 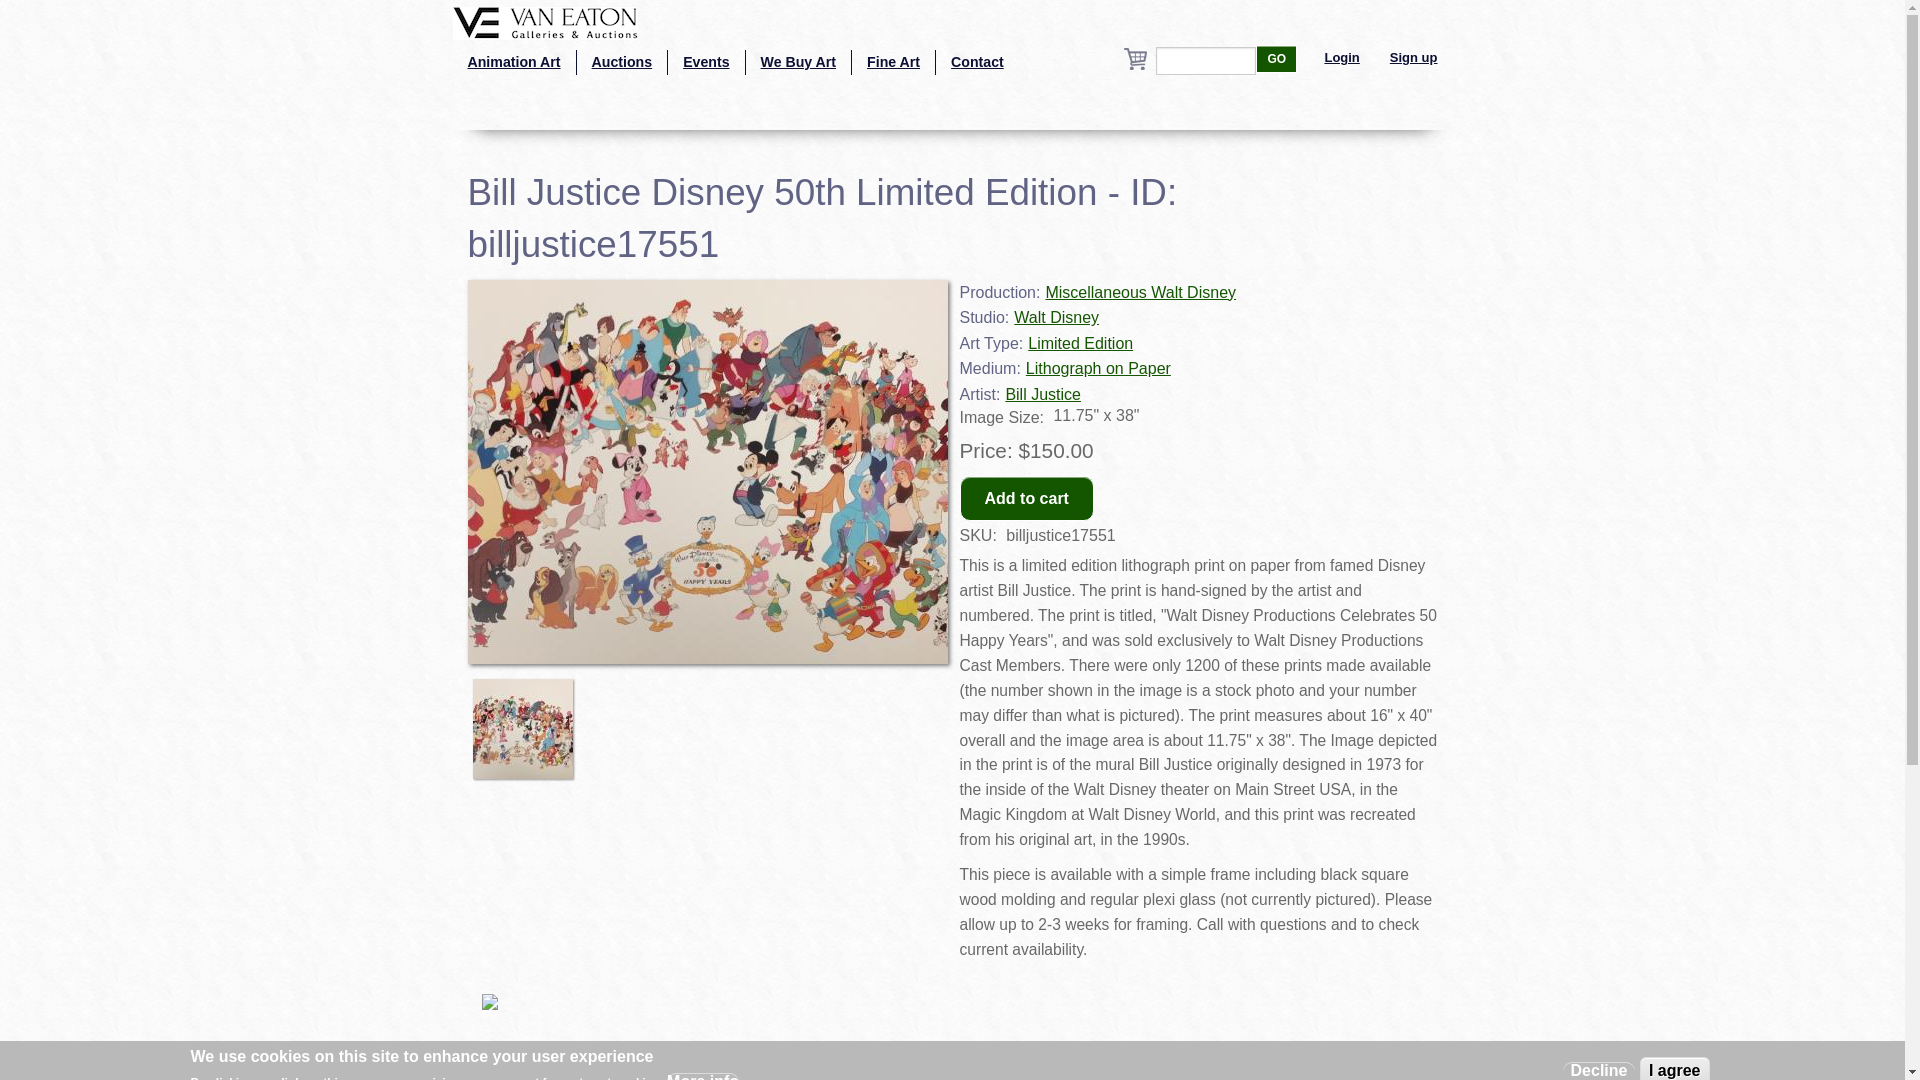 I want to click on Animation Art, so click(x=512, y=62).